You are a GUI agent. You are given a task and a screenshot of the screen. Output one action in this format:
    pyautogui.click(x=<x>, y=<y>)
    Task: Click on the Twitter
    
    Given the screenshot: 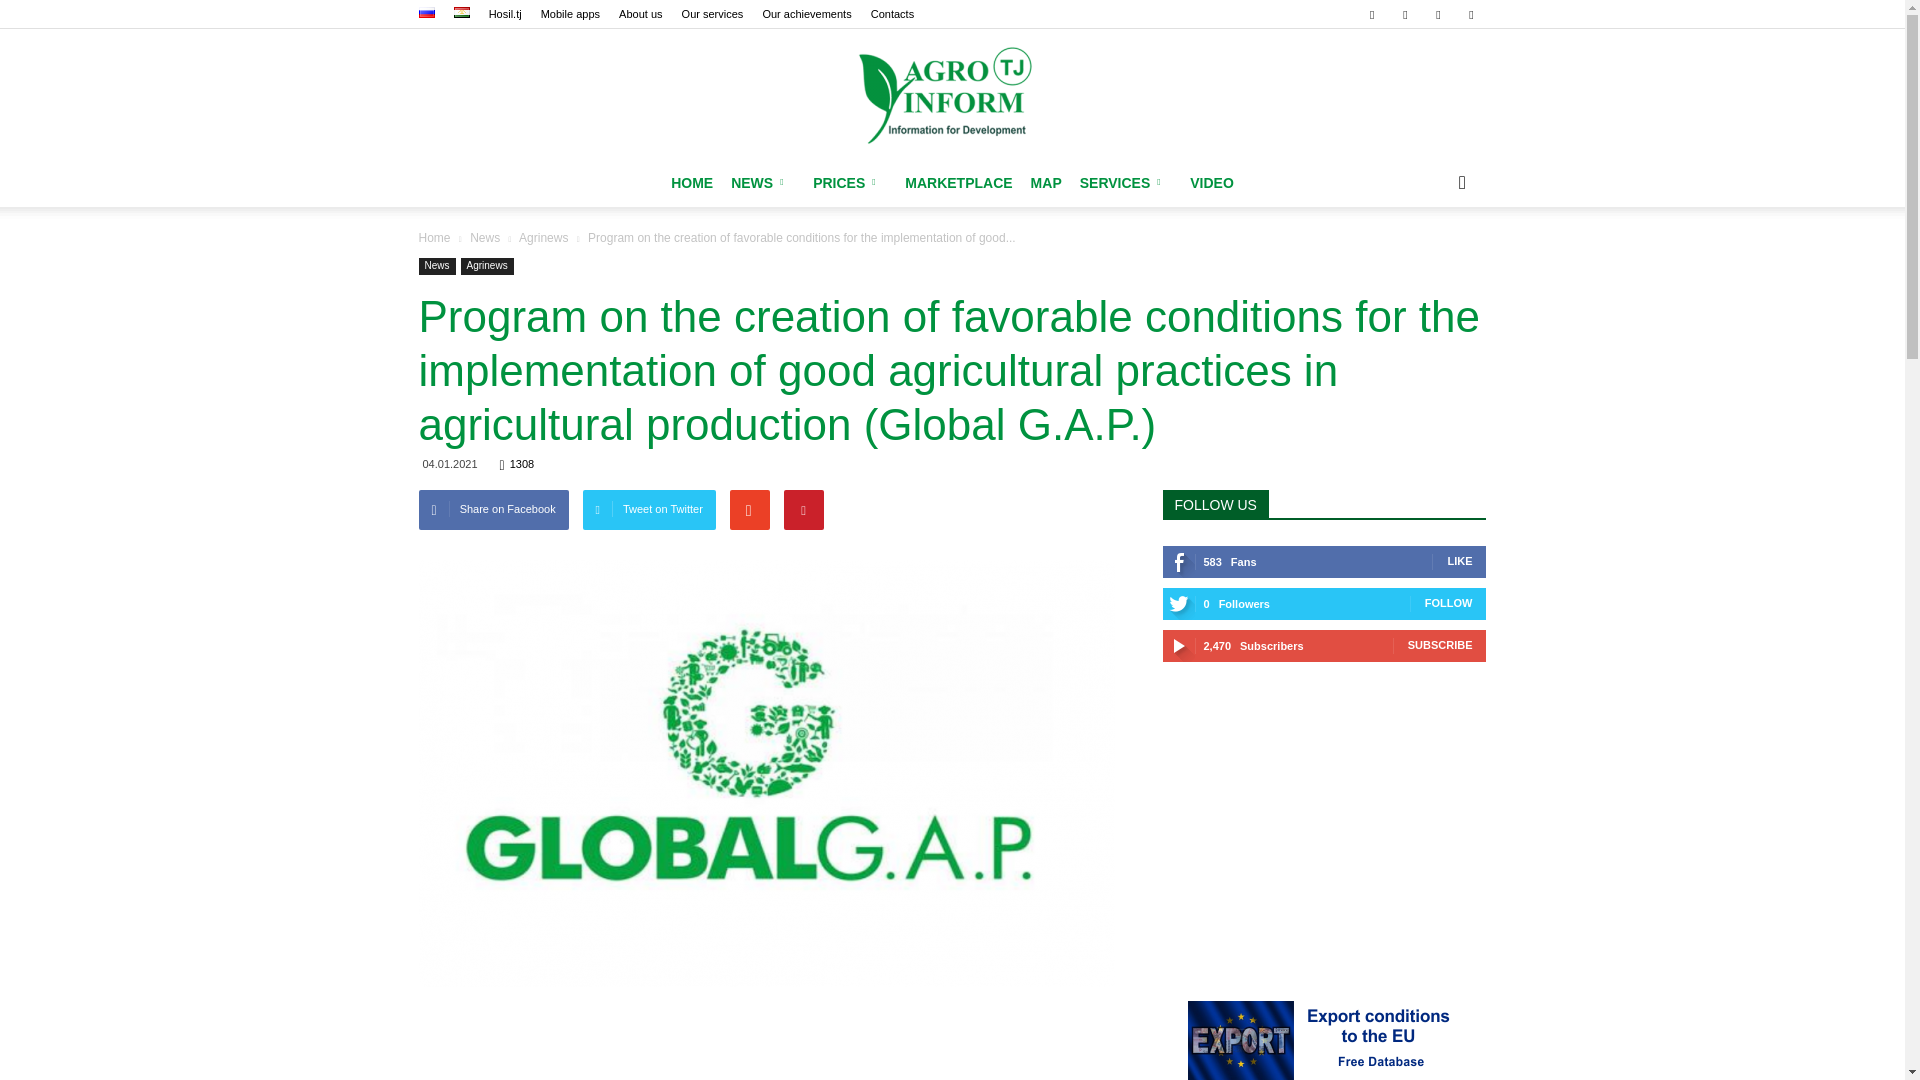 What is the action you would take?
    pyautogui.click(x=1438, y=14)
    